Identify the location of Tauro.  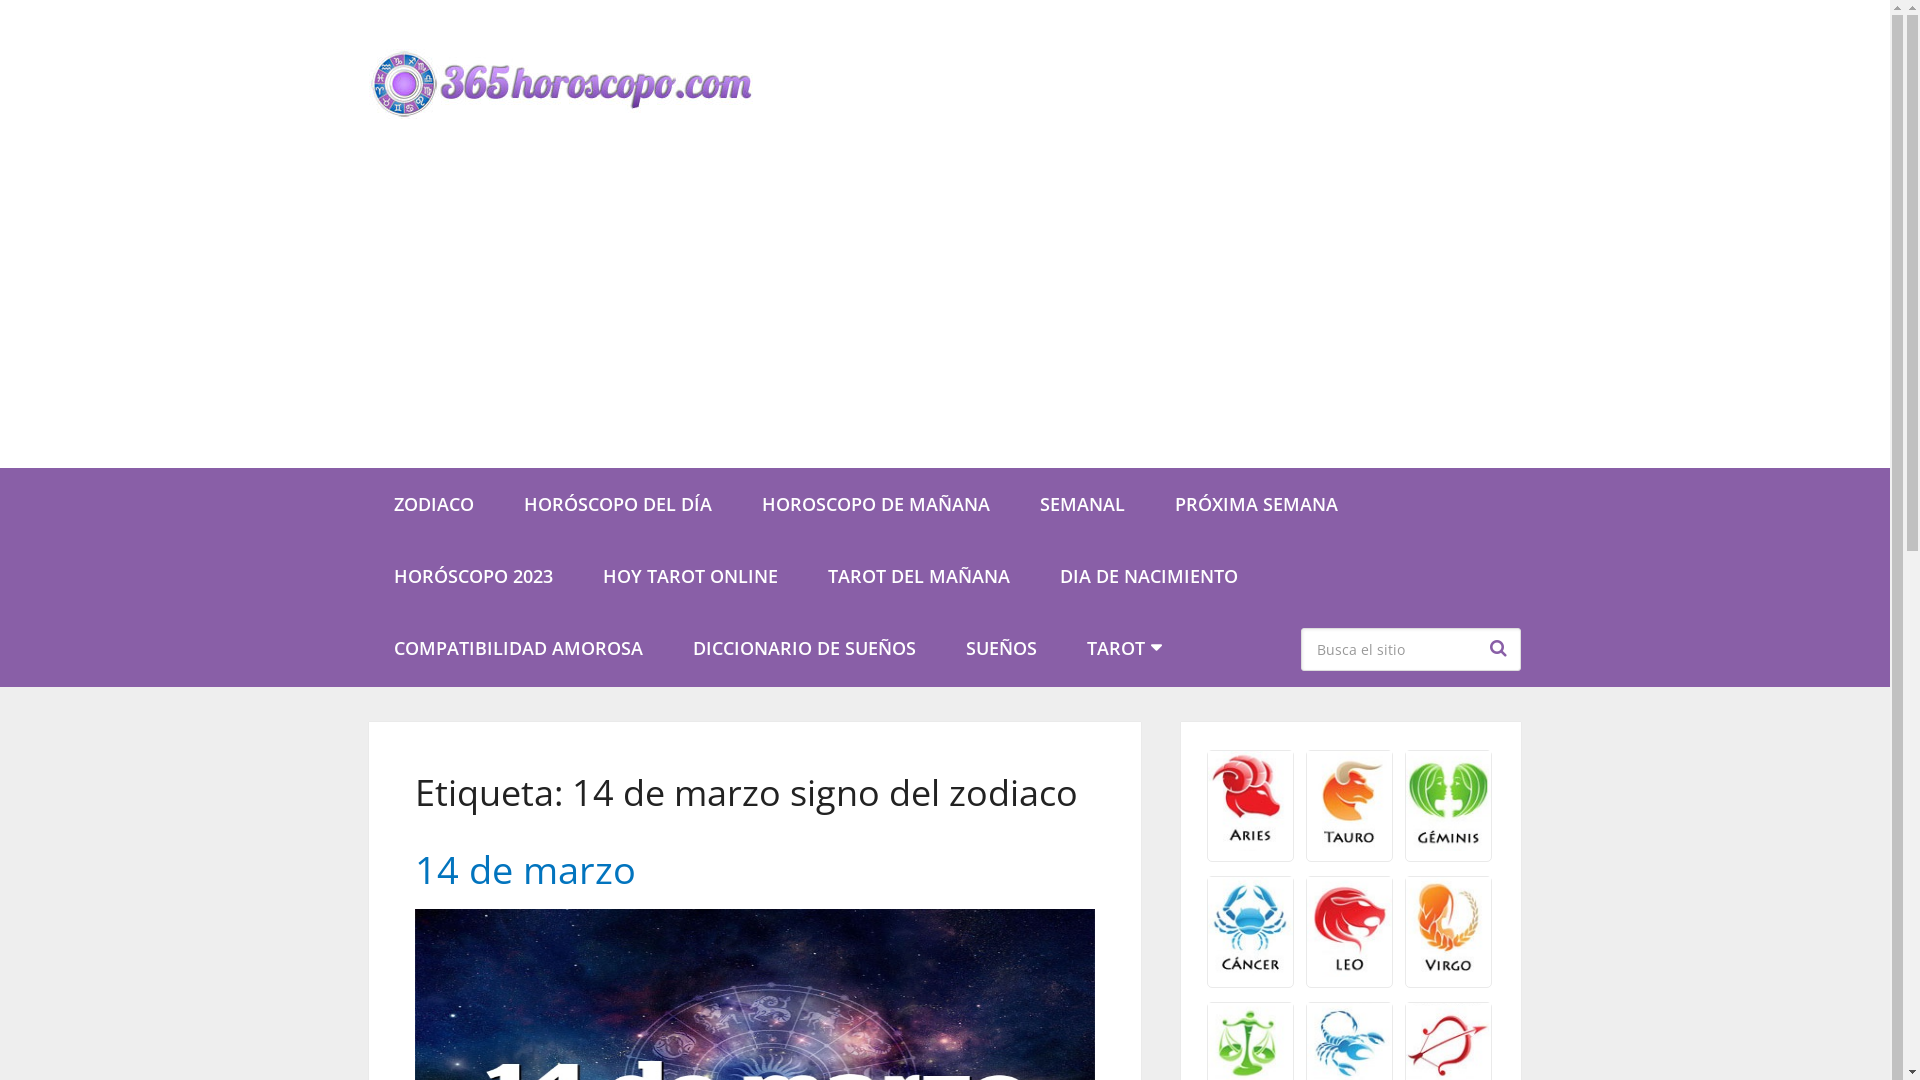
(1350, 844).